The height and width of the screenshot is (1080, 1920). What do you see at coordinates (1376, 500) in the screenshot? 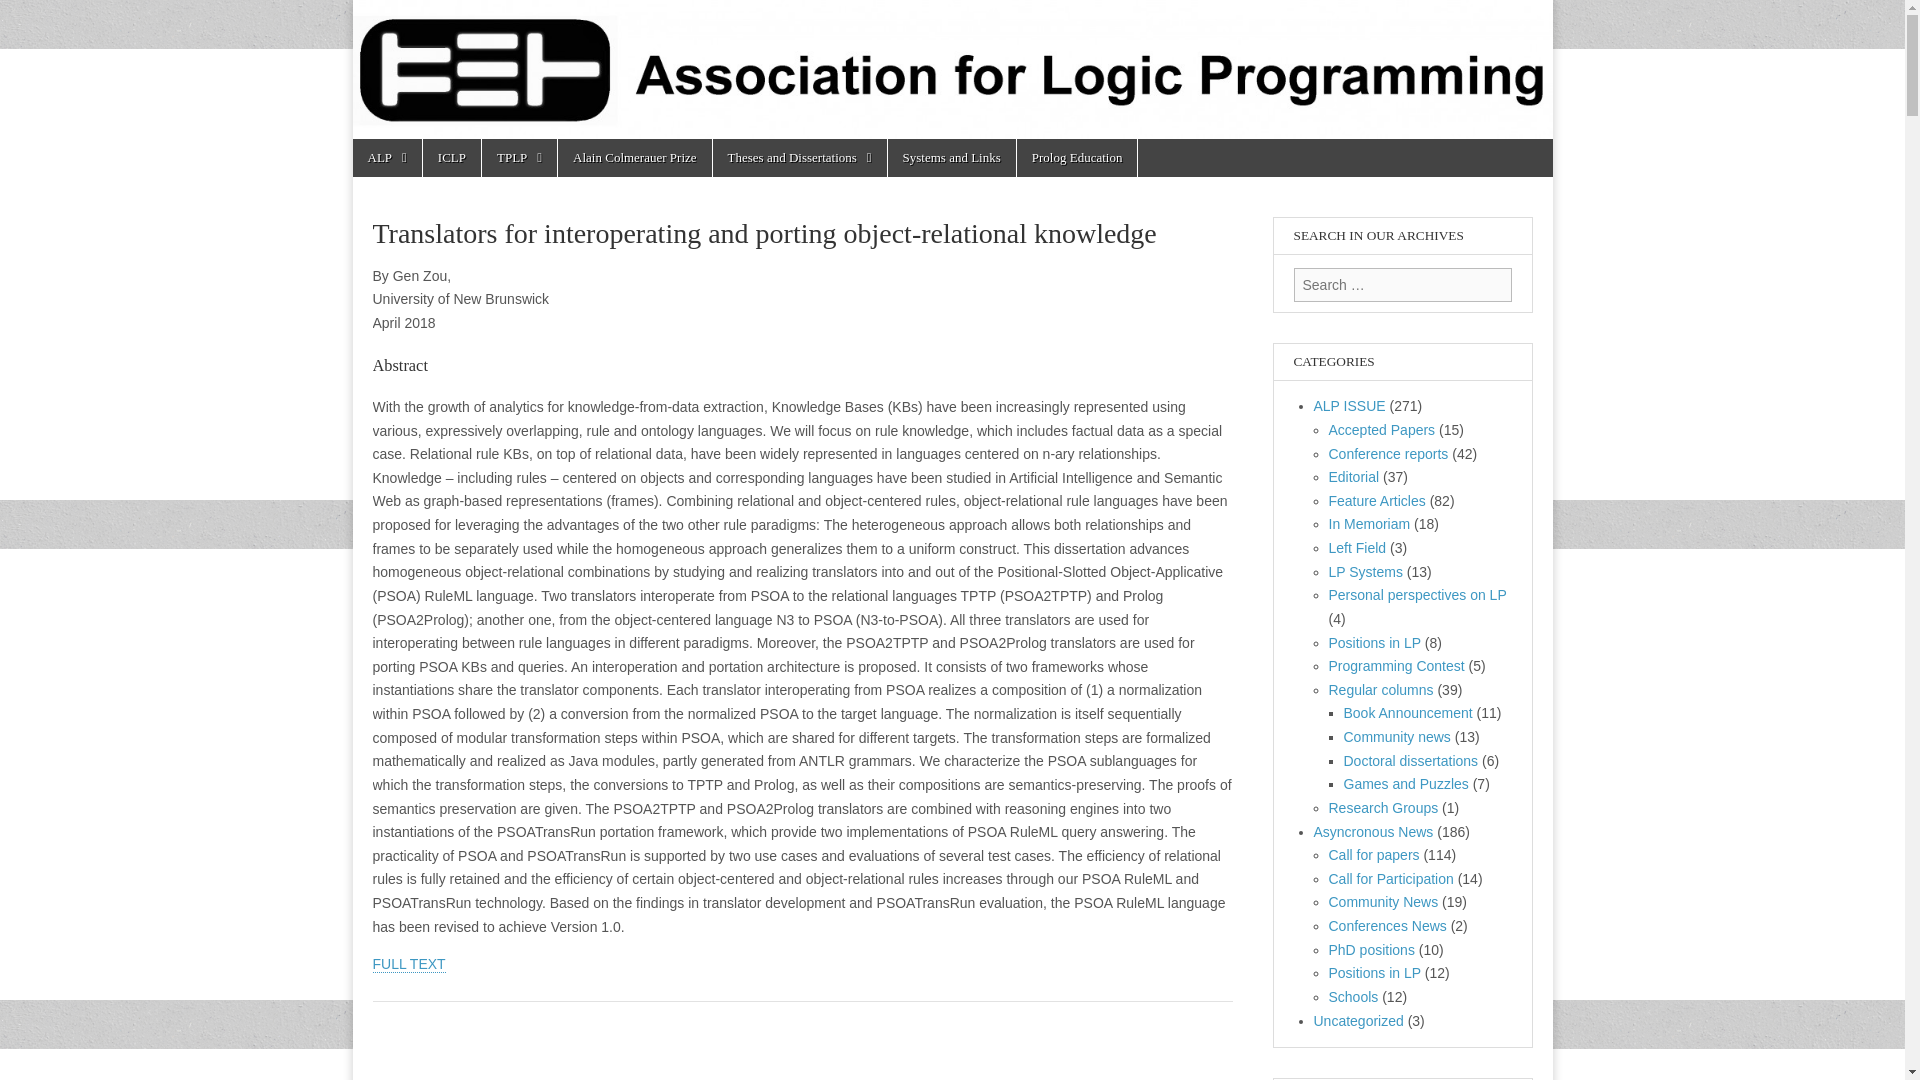
I see `Feature Articles` at bounding box center [1376, 500].